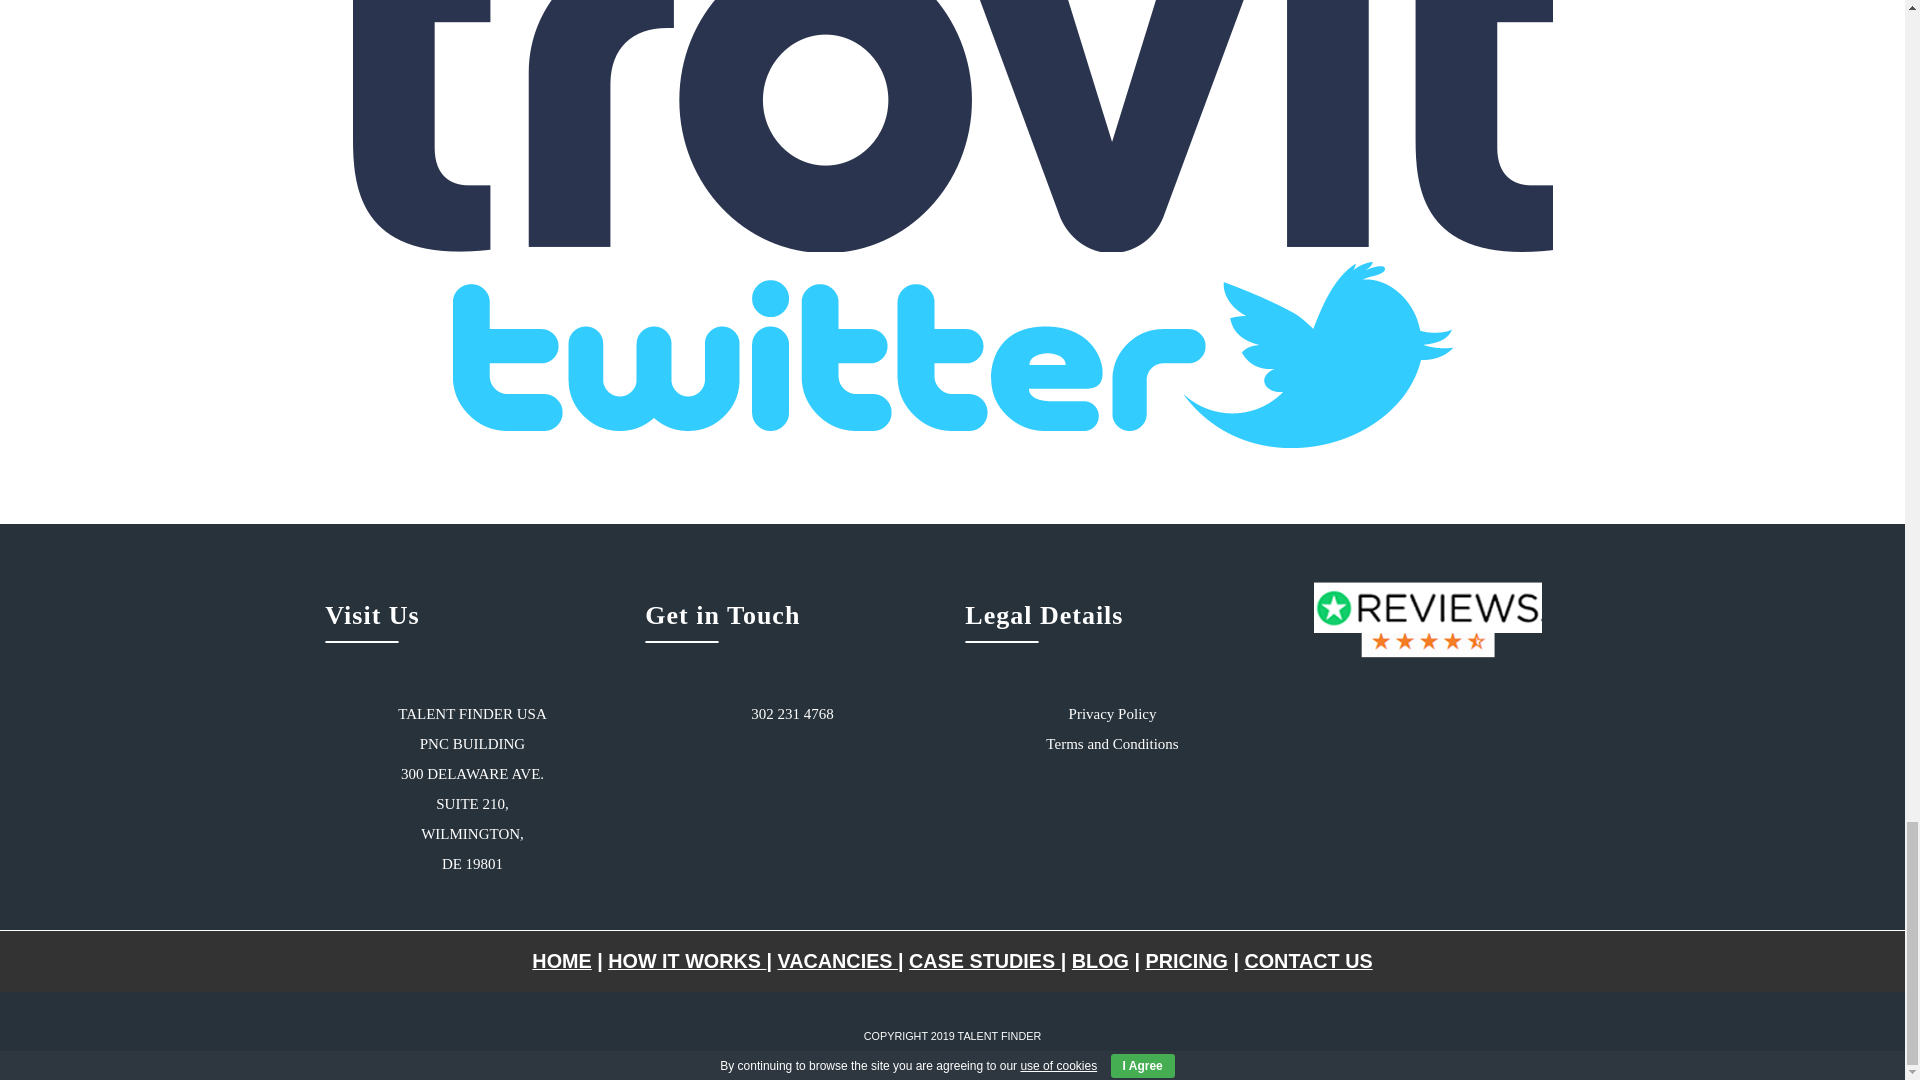 This screenshot has height=1080, width=1920. What do you see at coordinates (792, 714) in the screenshot?
I see `302 231 4768` at bounding box center [792, 714].